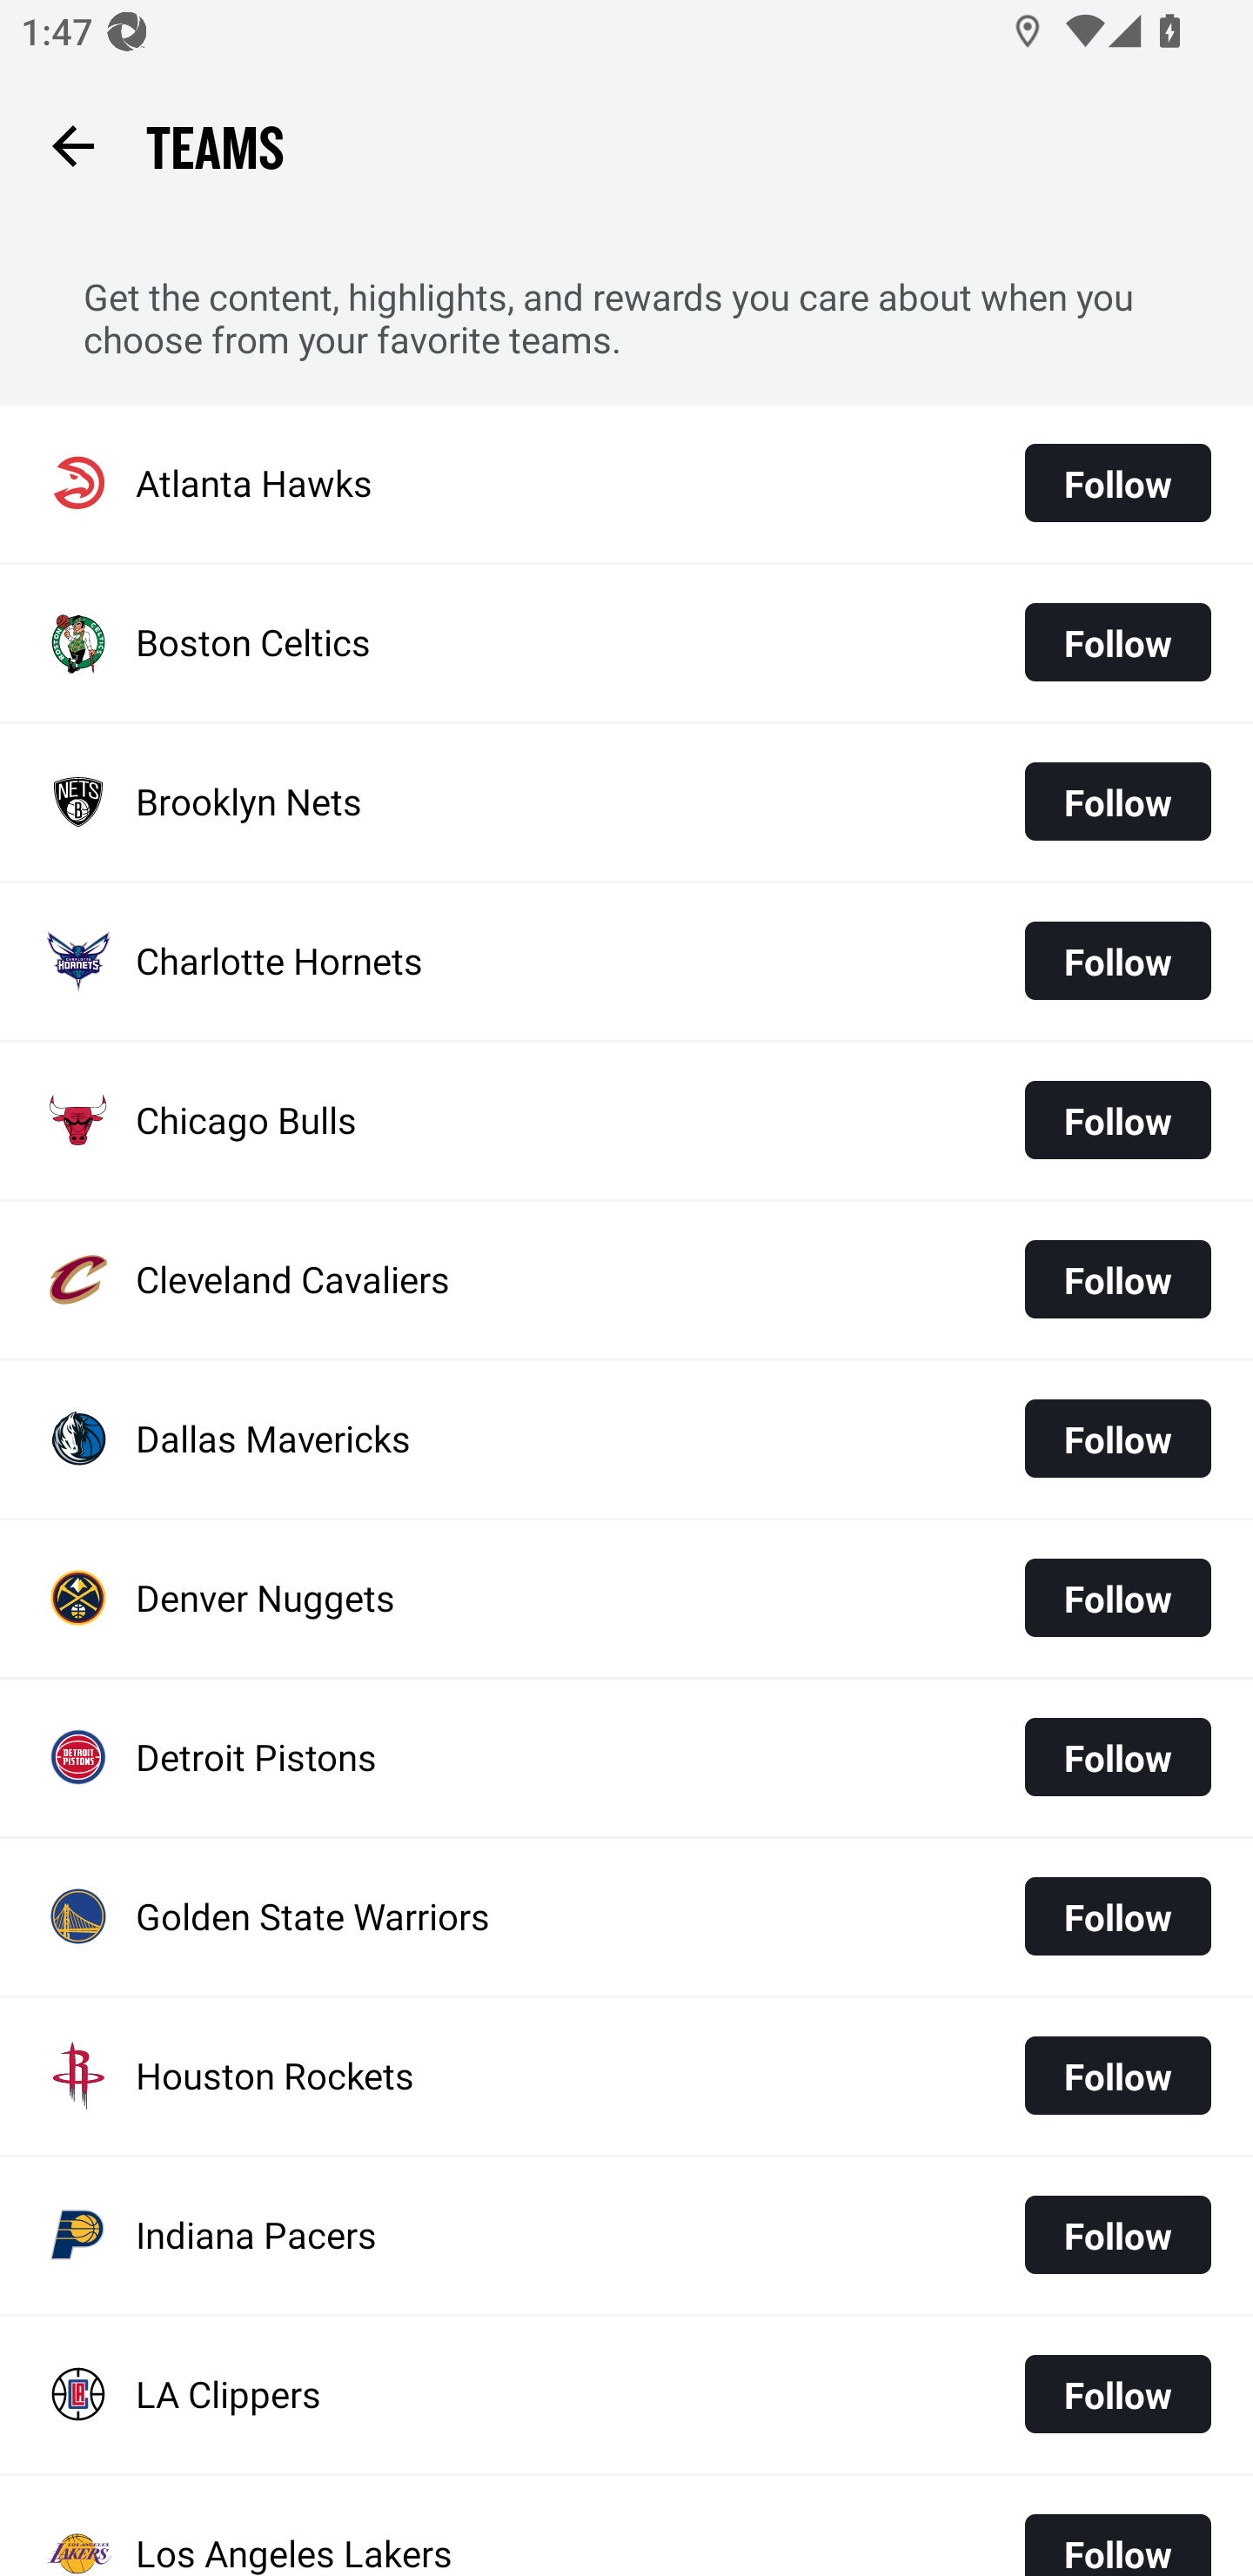 Image resolution: width=1253 pixels, height=2576 pixels. I want to click on Follow, so click(1117, 1598).